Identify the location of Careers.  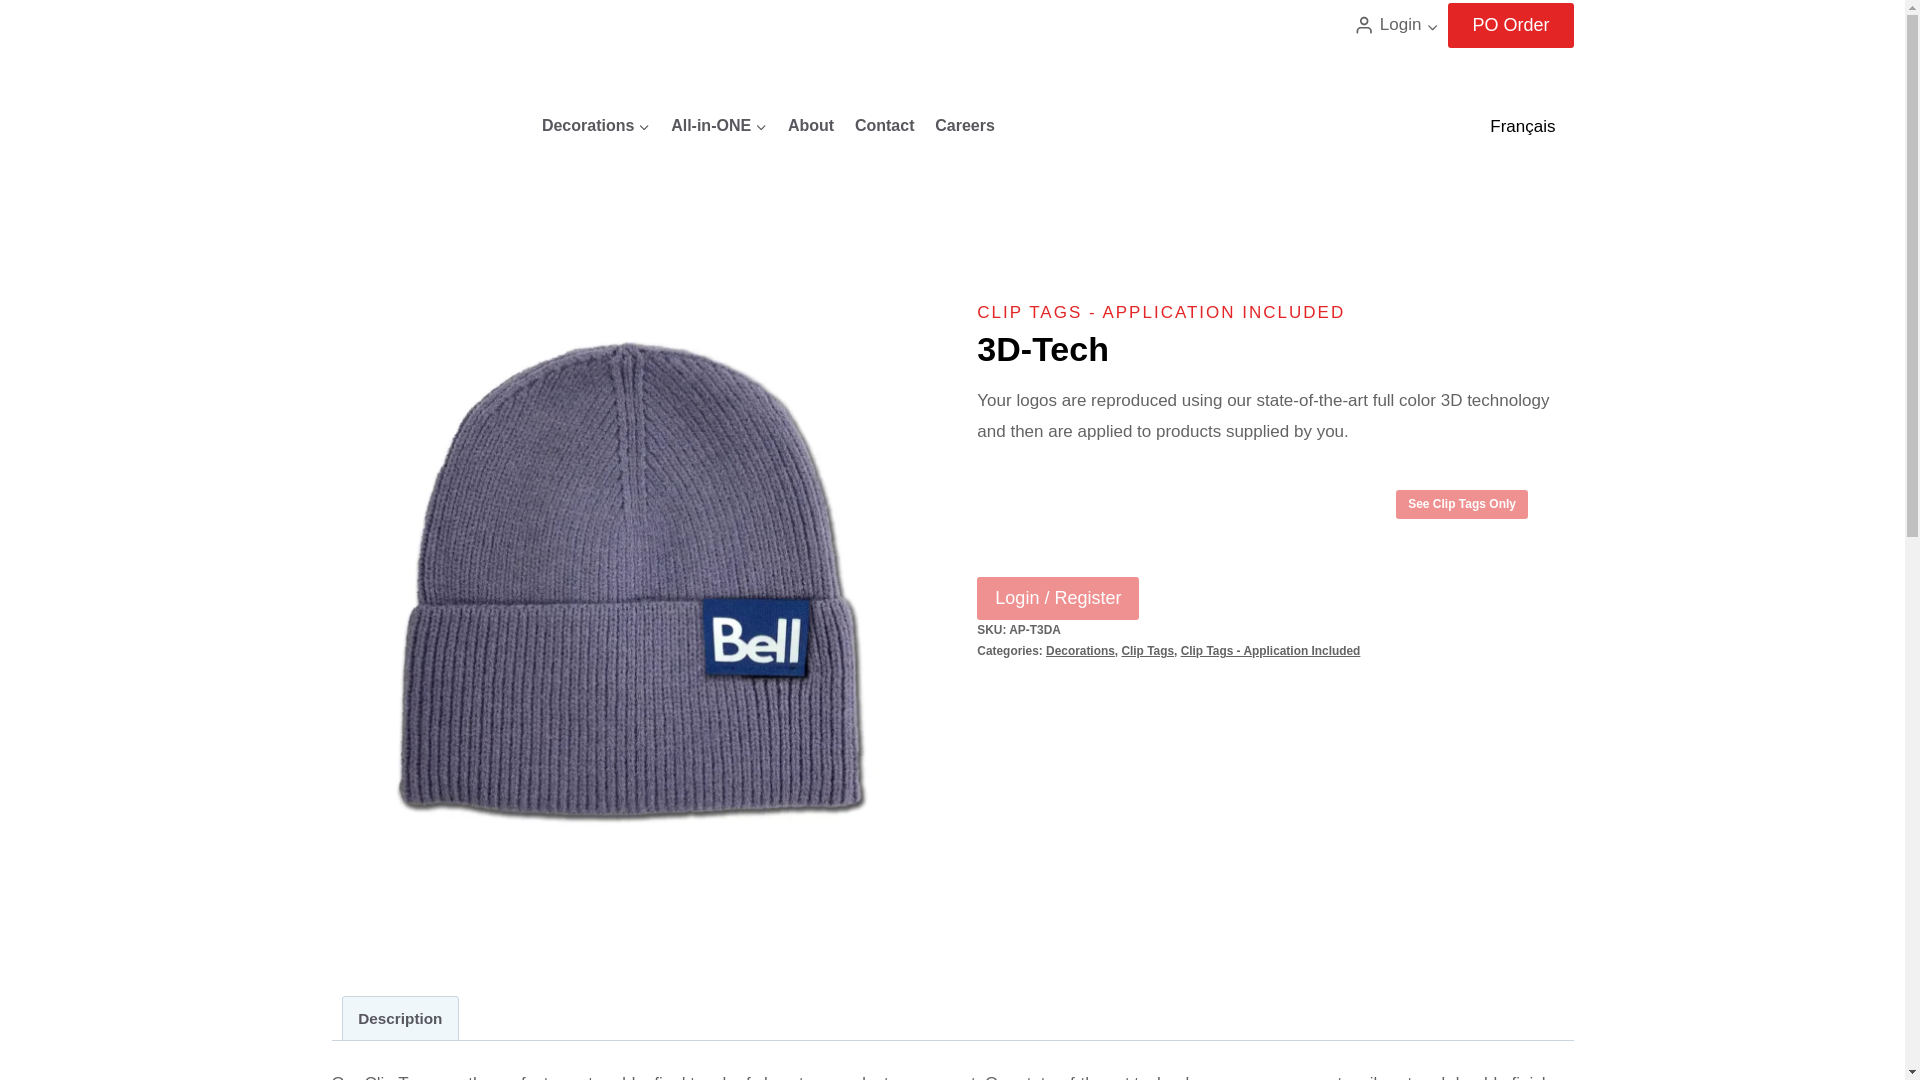
(964, 125).